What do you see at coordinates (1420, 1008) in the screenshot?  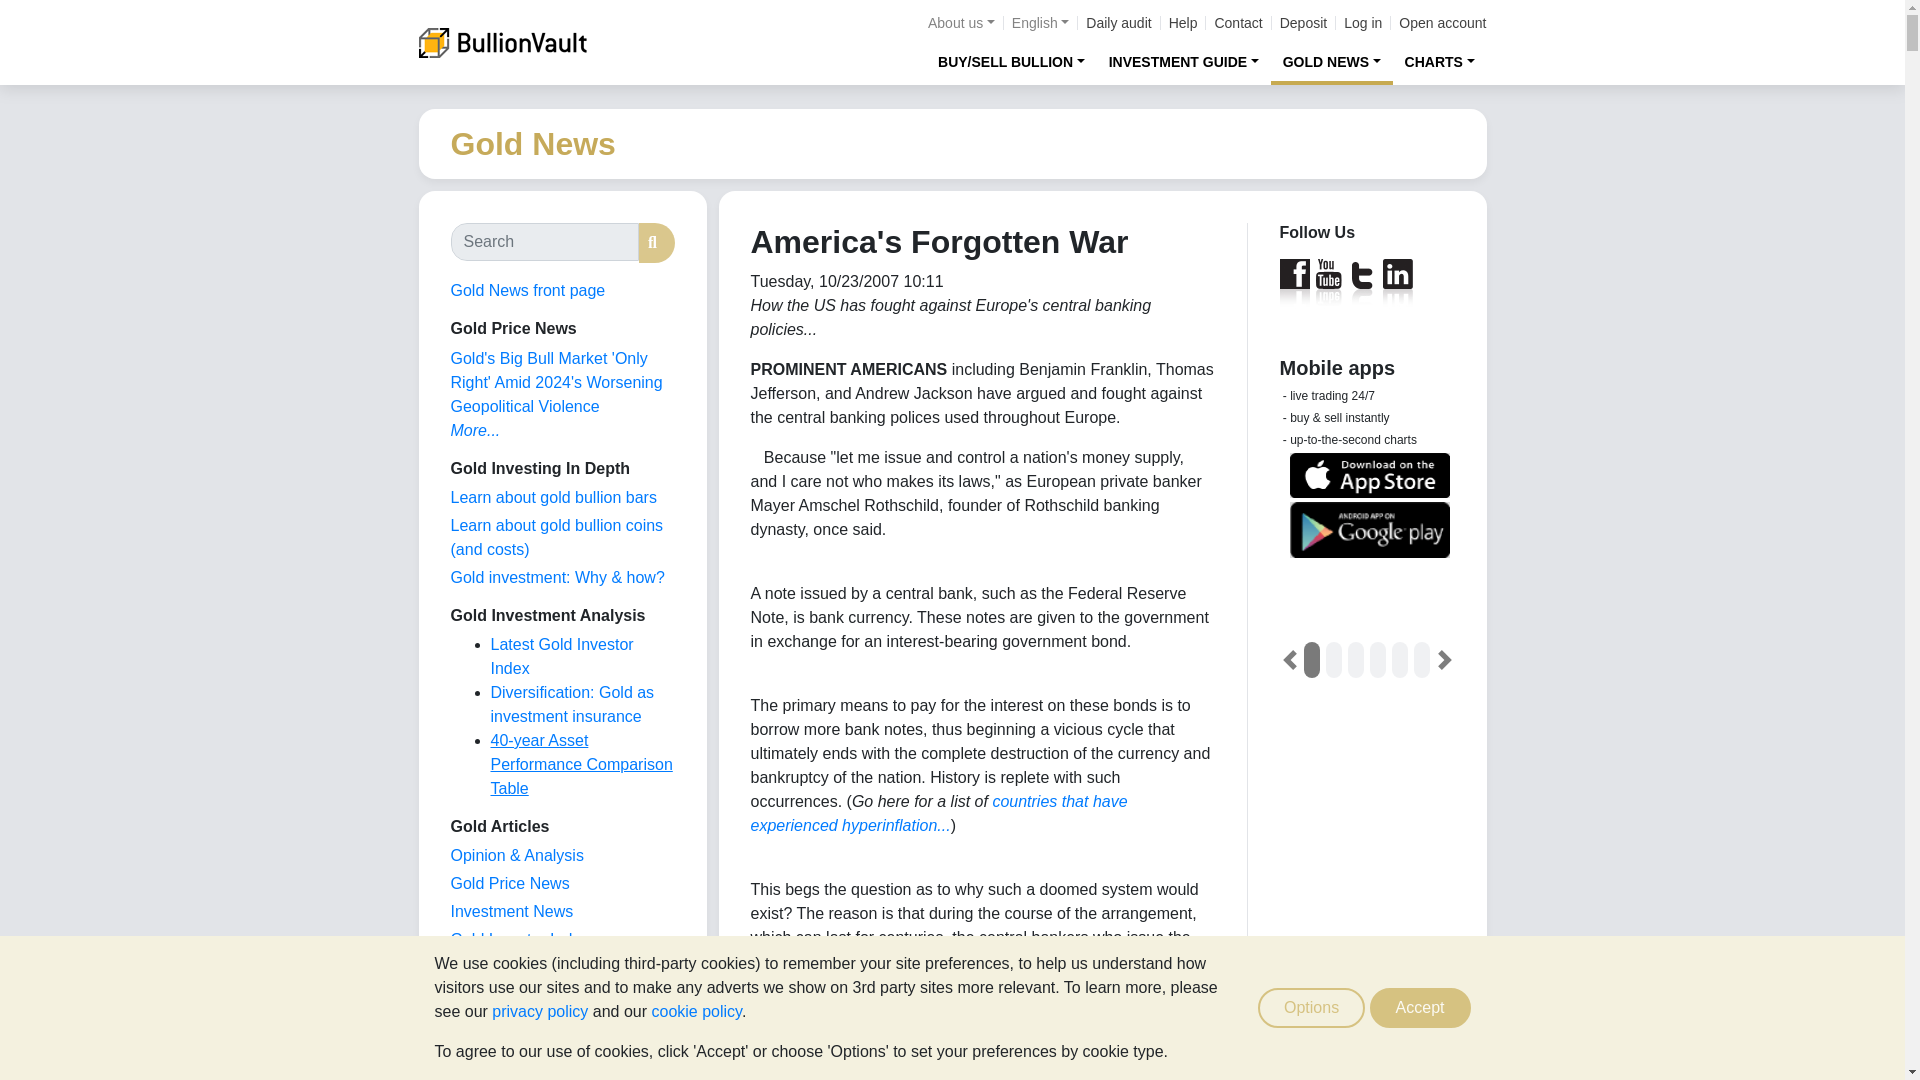 I see `Accept` at bounding box center [1420, 1008].